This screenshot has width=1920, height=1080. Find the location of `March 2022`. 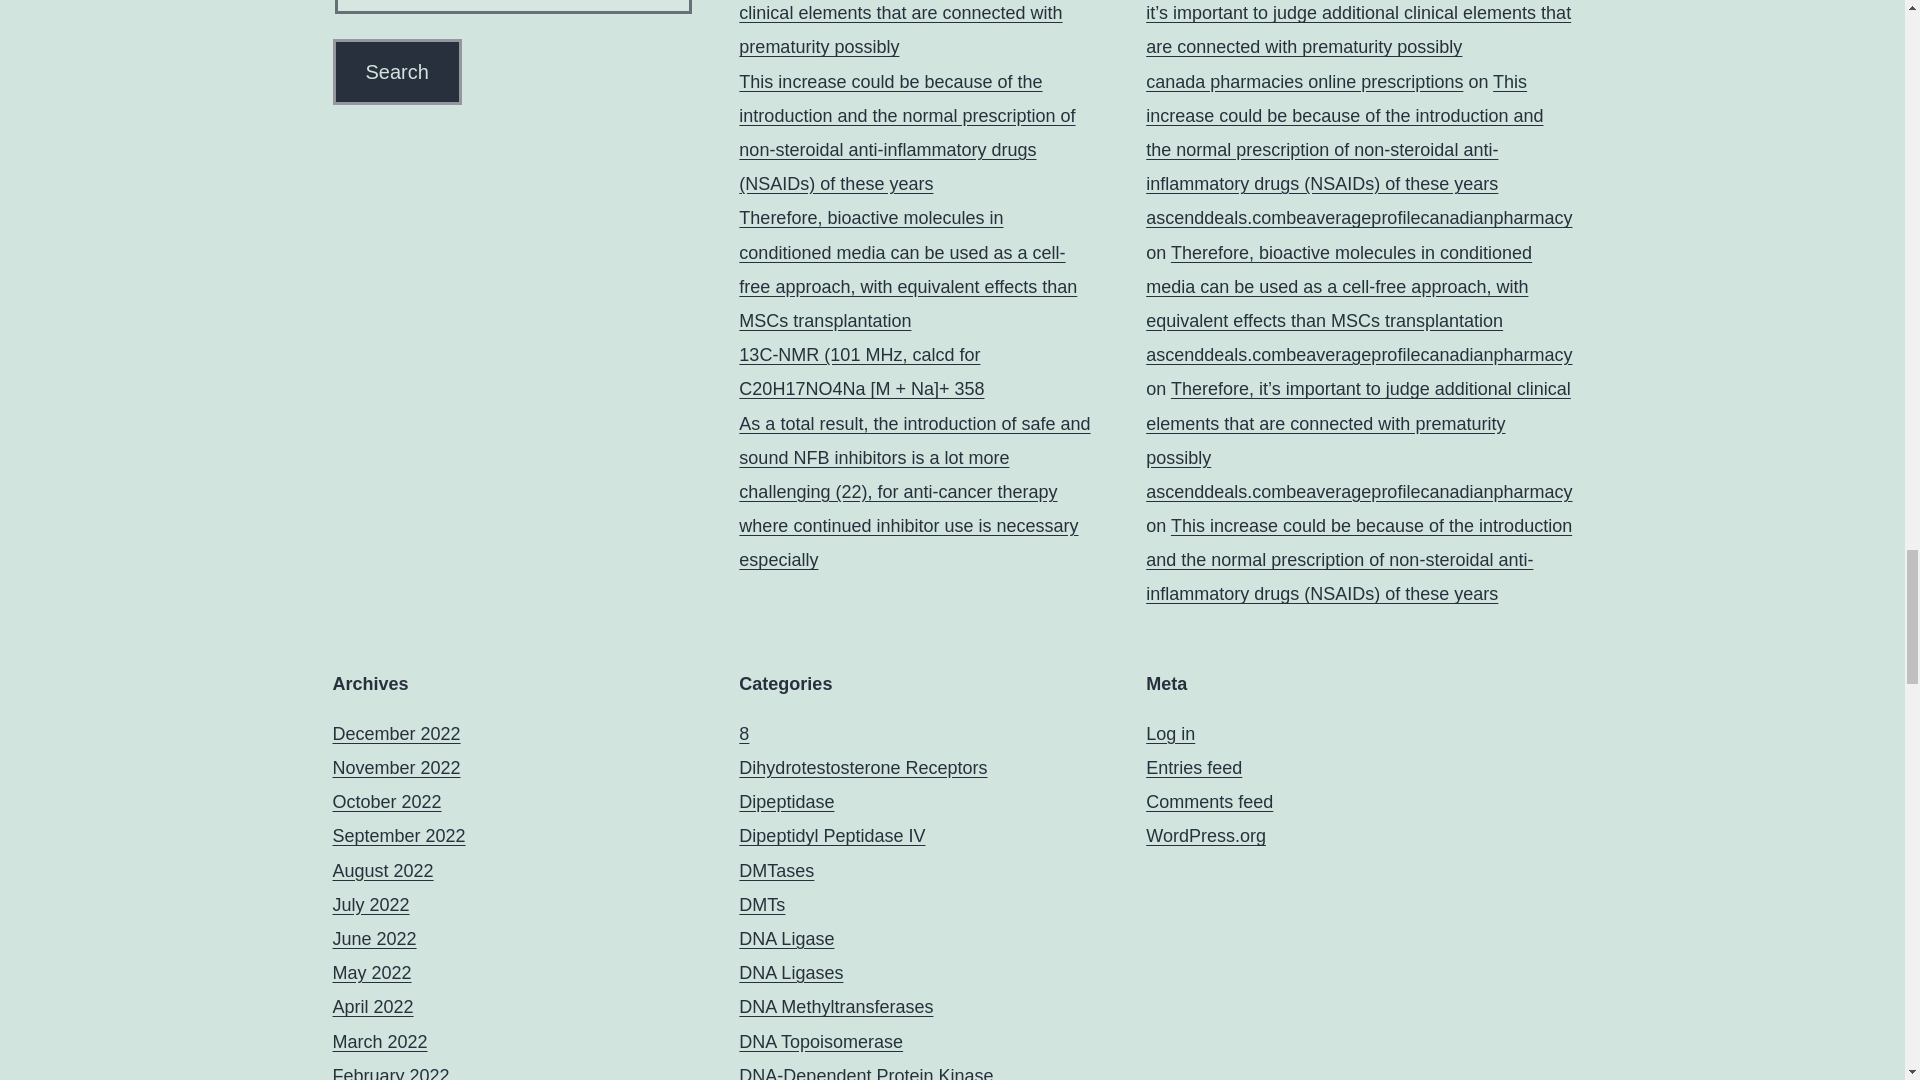

March 2022 is located at coordinates (379, 1042).